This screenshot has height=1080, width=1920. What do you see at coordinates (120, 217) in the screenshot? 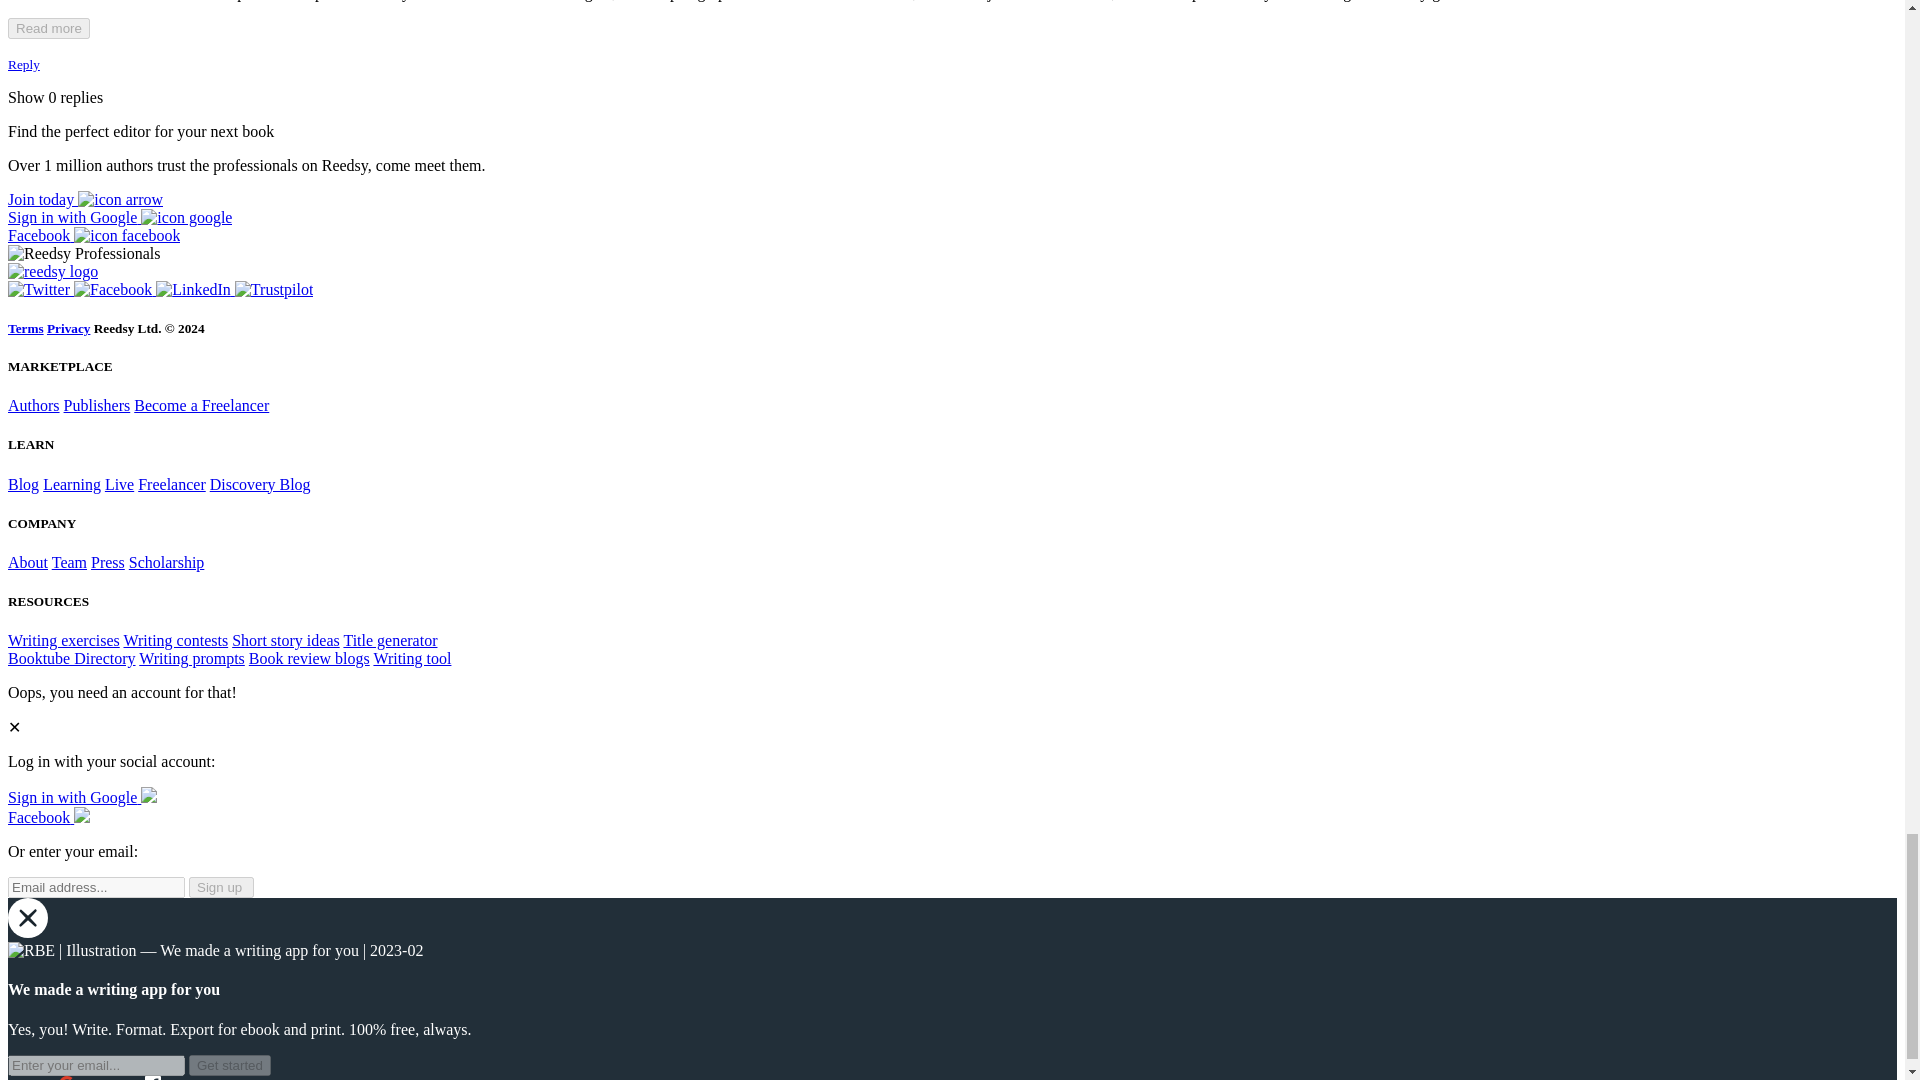
I see `Sign in with Google` at bounding box center [120, 217].